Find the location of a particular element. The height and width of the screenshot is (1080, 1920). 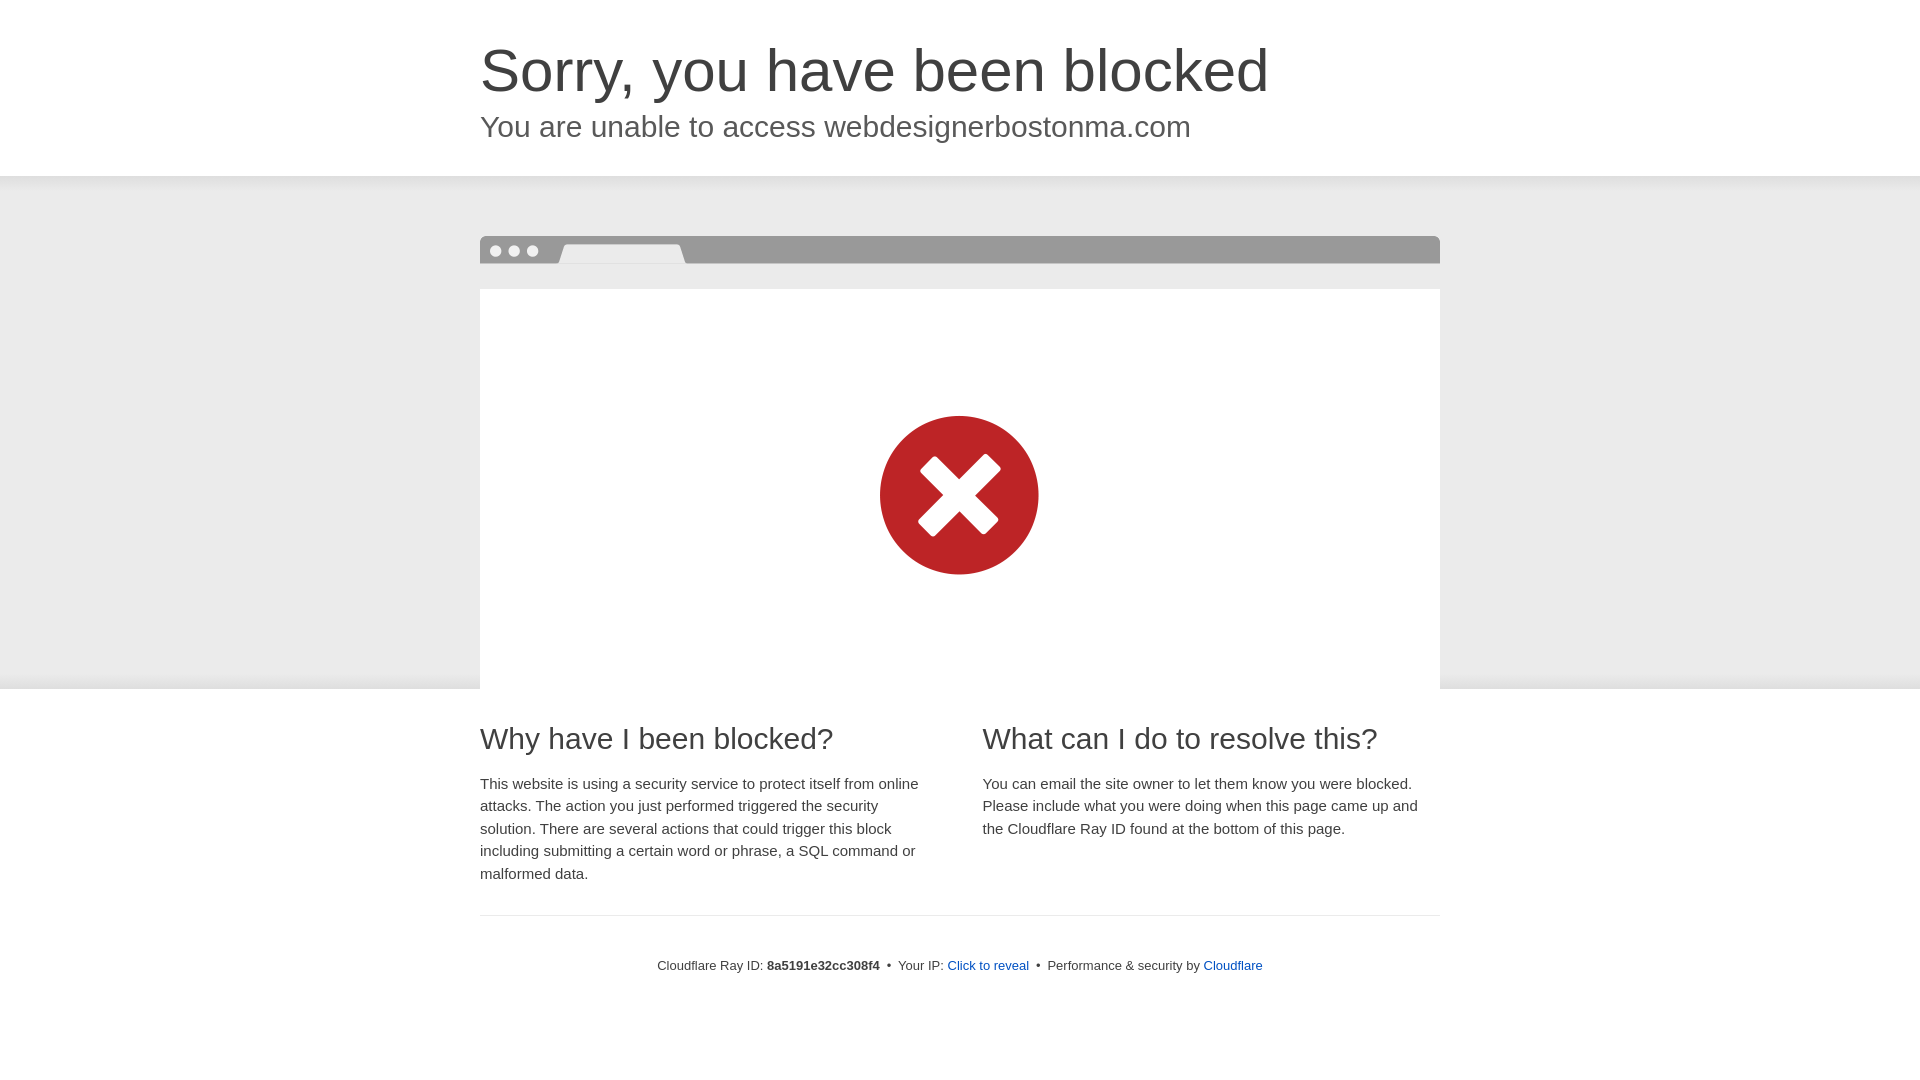

Click to reveal is located at coordinates (988, 966).